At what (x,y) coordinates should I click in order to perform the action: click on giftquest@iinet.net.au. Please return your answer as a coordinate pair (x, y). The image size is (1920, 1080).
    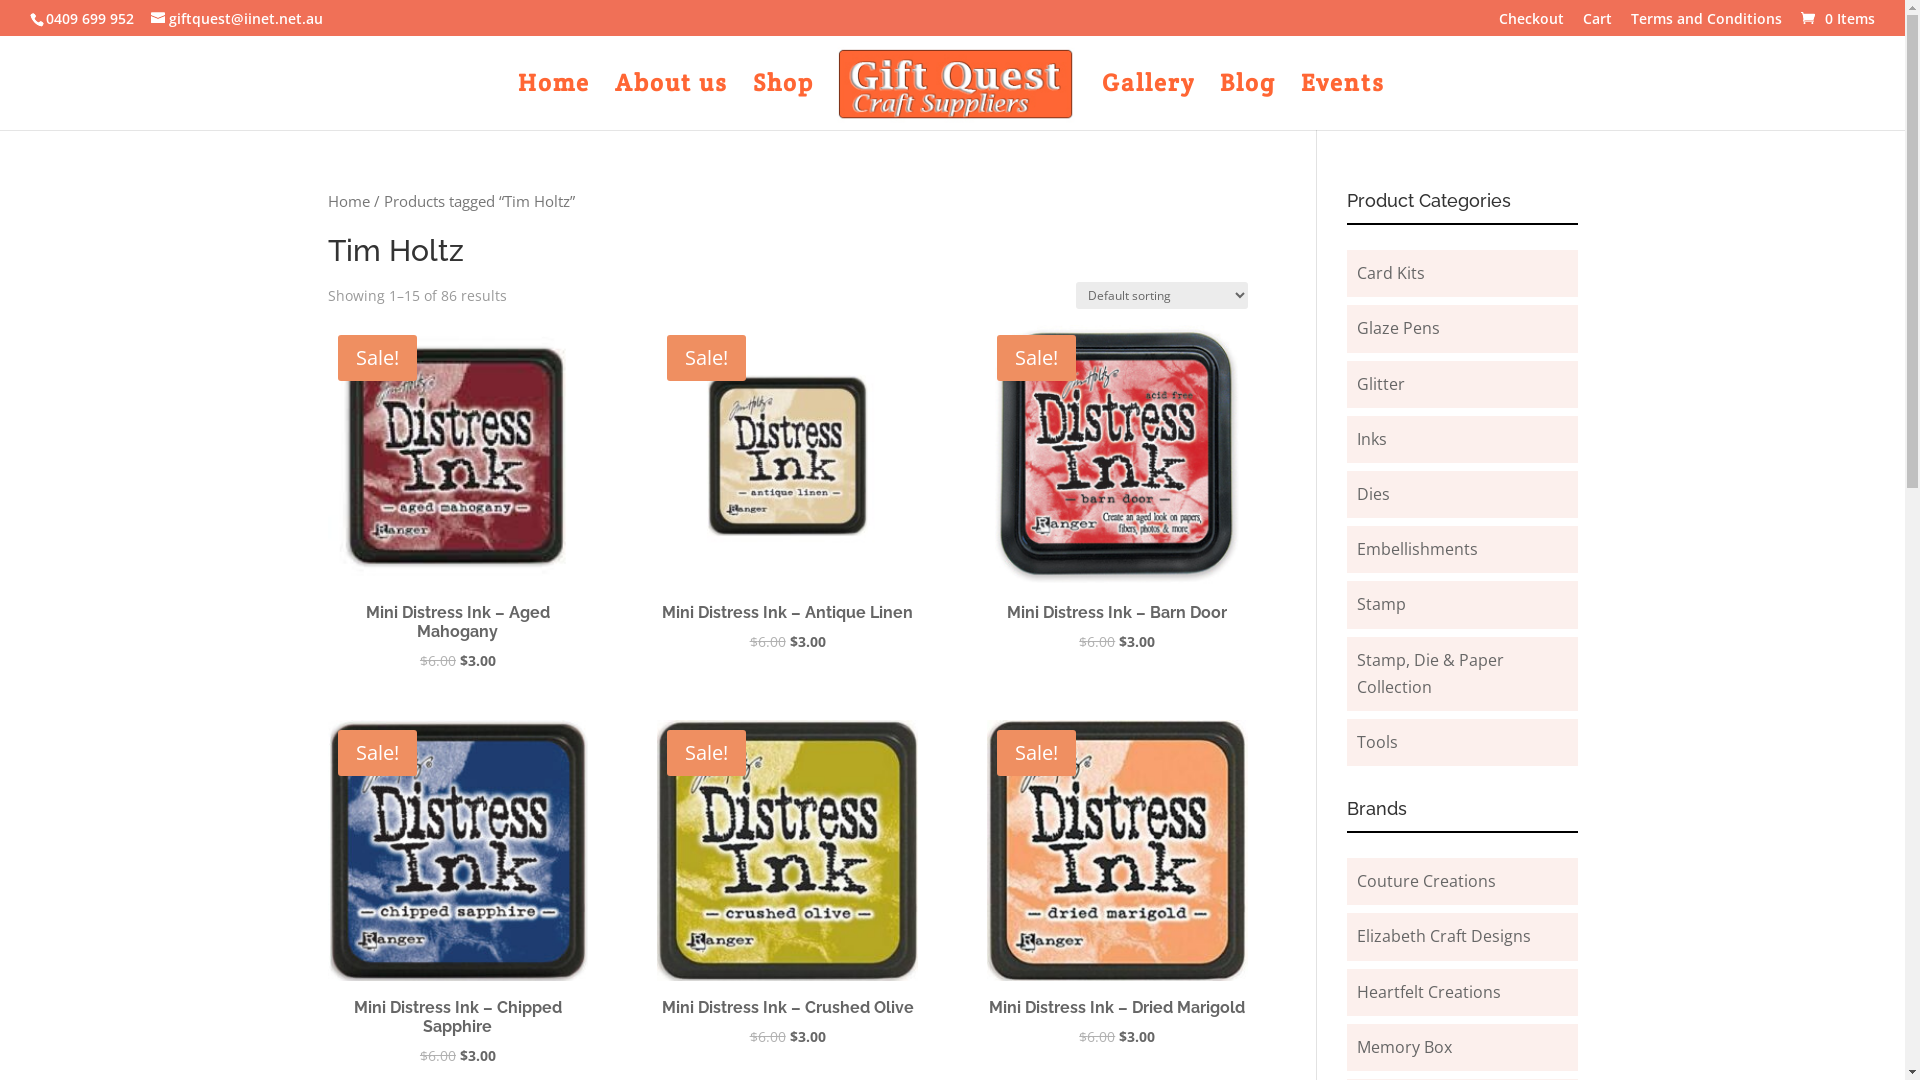
    Looking at the image, I should click on (237, 18).